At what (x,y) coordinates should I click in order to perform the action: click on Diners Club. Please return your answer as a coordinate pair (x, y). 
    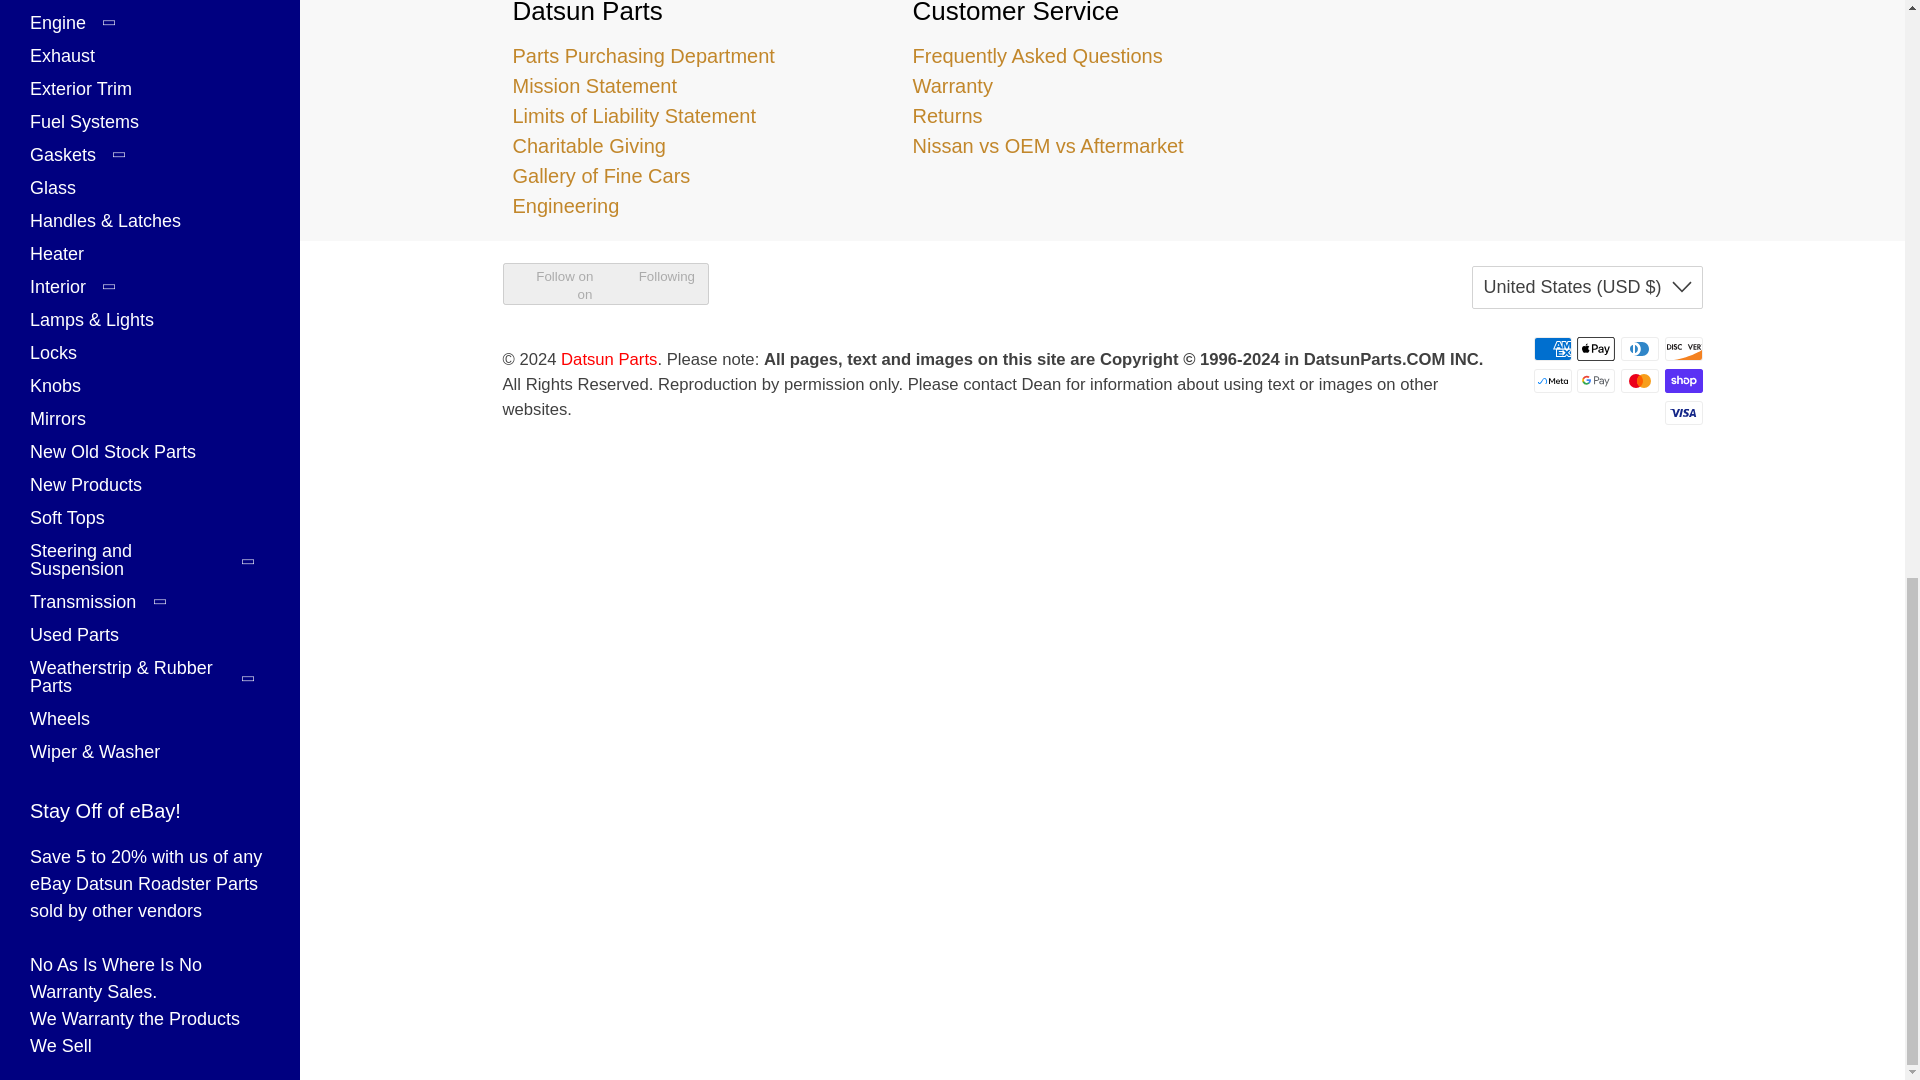
    Looking at the image, I should click on (1639, 348).